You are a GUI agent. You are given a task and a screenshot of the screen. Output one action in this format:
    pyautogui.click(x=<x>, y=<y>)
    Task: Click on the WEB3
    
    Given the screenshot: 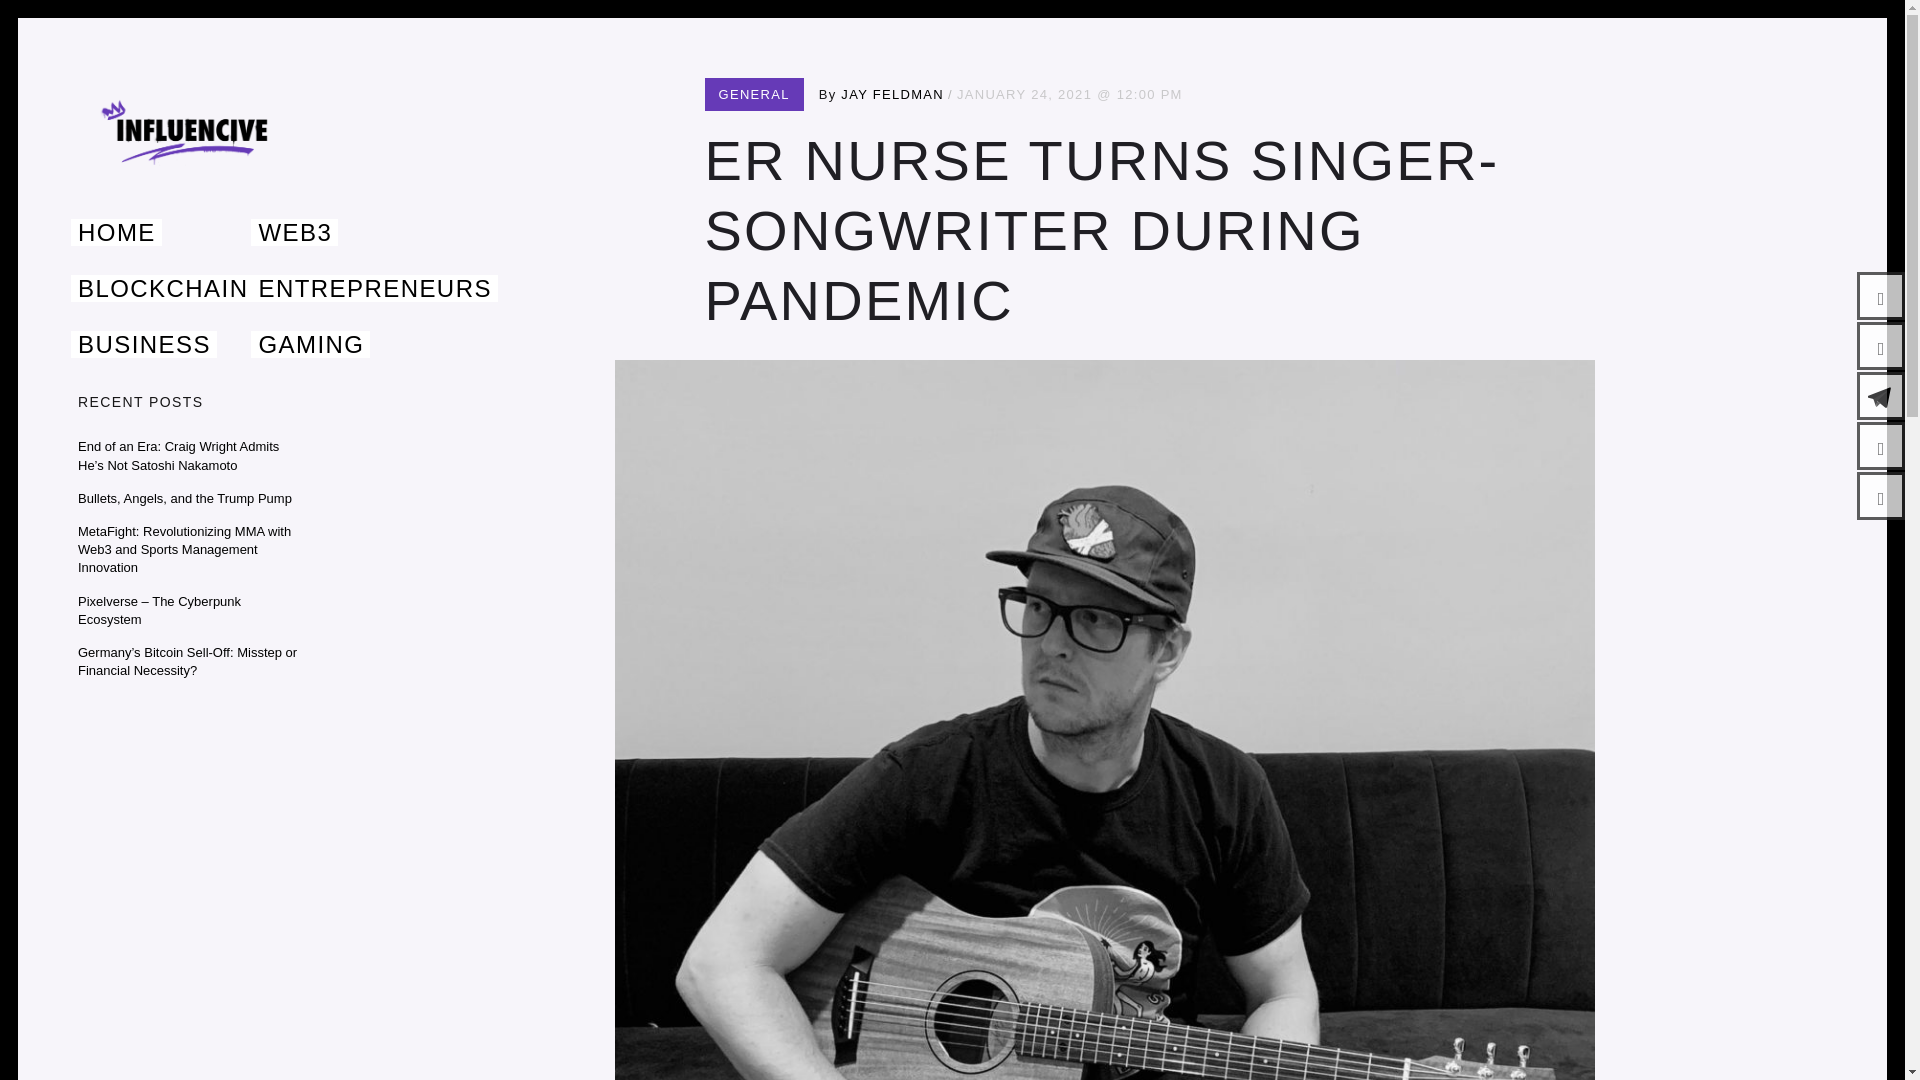 What is the action you would take?
    pyautogui.click(x=294, y=232)
    